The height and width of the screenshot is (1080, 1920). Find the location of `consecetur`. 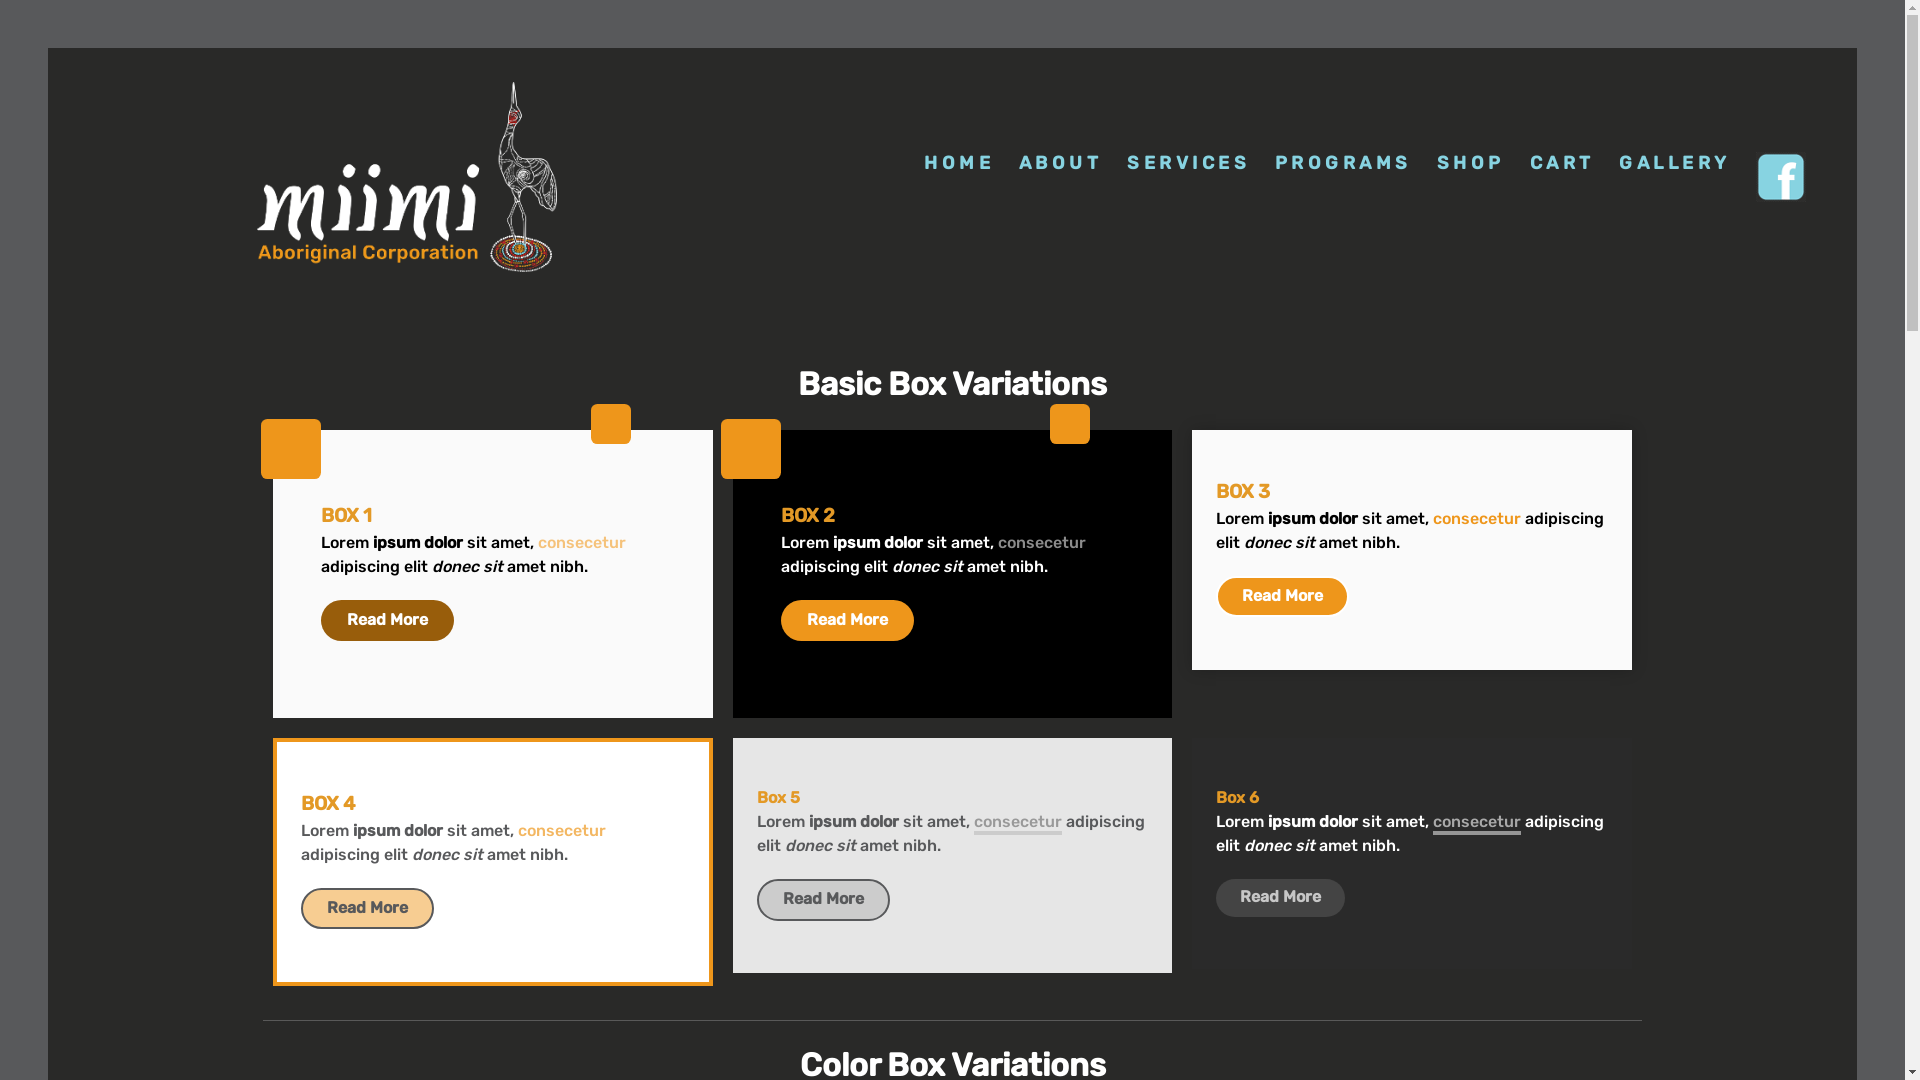

consecetur is located at coordinates (1018, 822).